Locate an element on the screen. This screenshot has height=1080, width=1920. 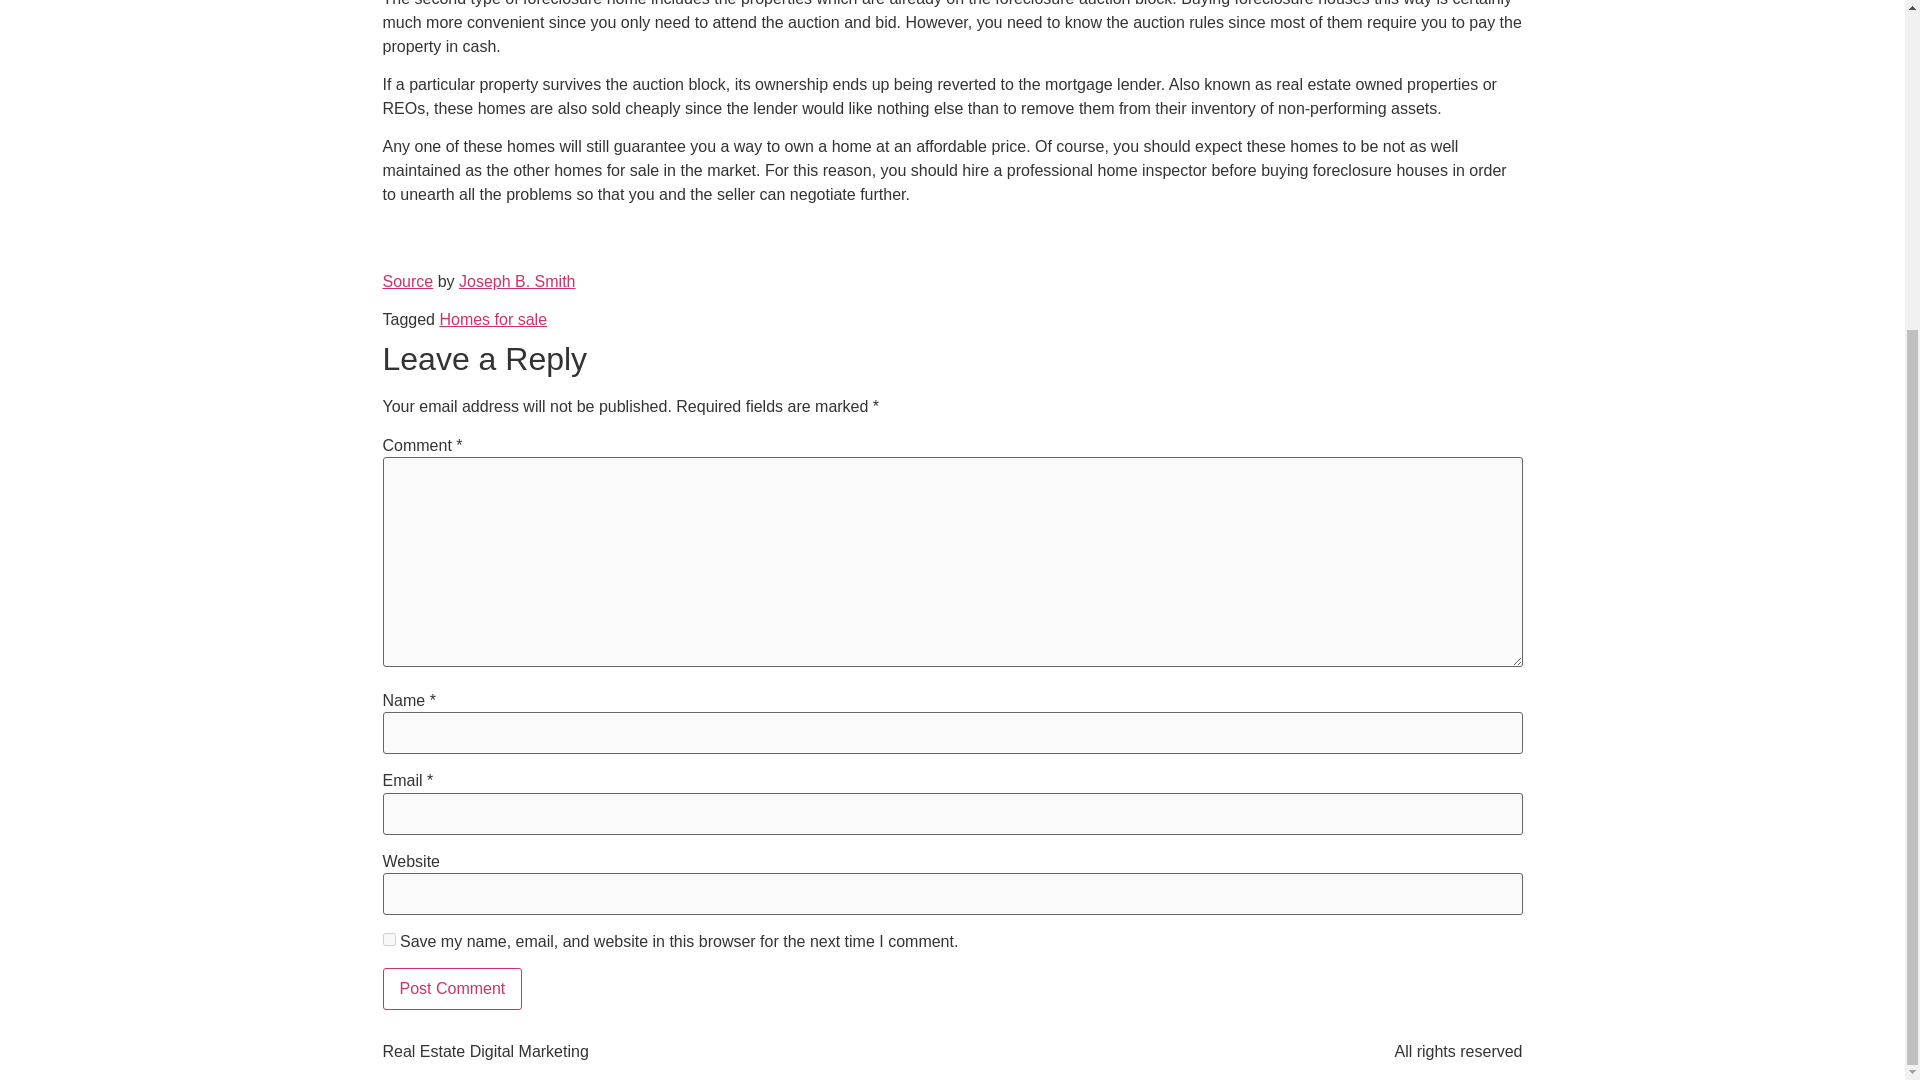
yes is located at coordinates (388, 940).